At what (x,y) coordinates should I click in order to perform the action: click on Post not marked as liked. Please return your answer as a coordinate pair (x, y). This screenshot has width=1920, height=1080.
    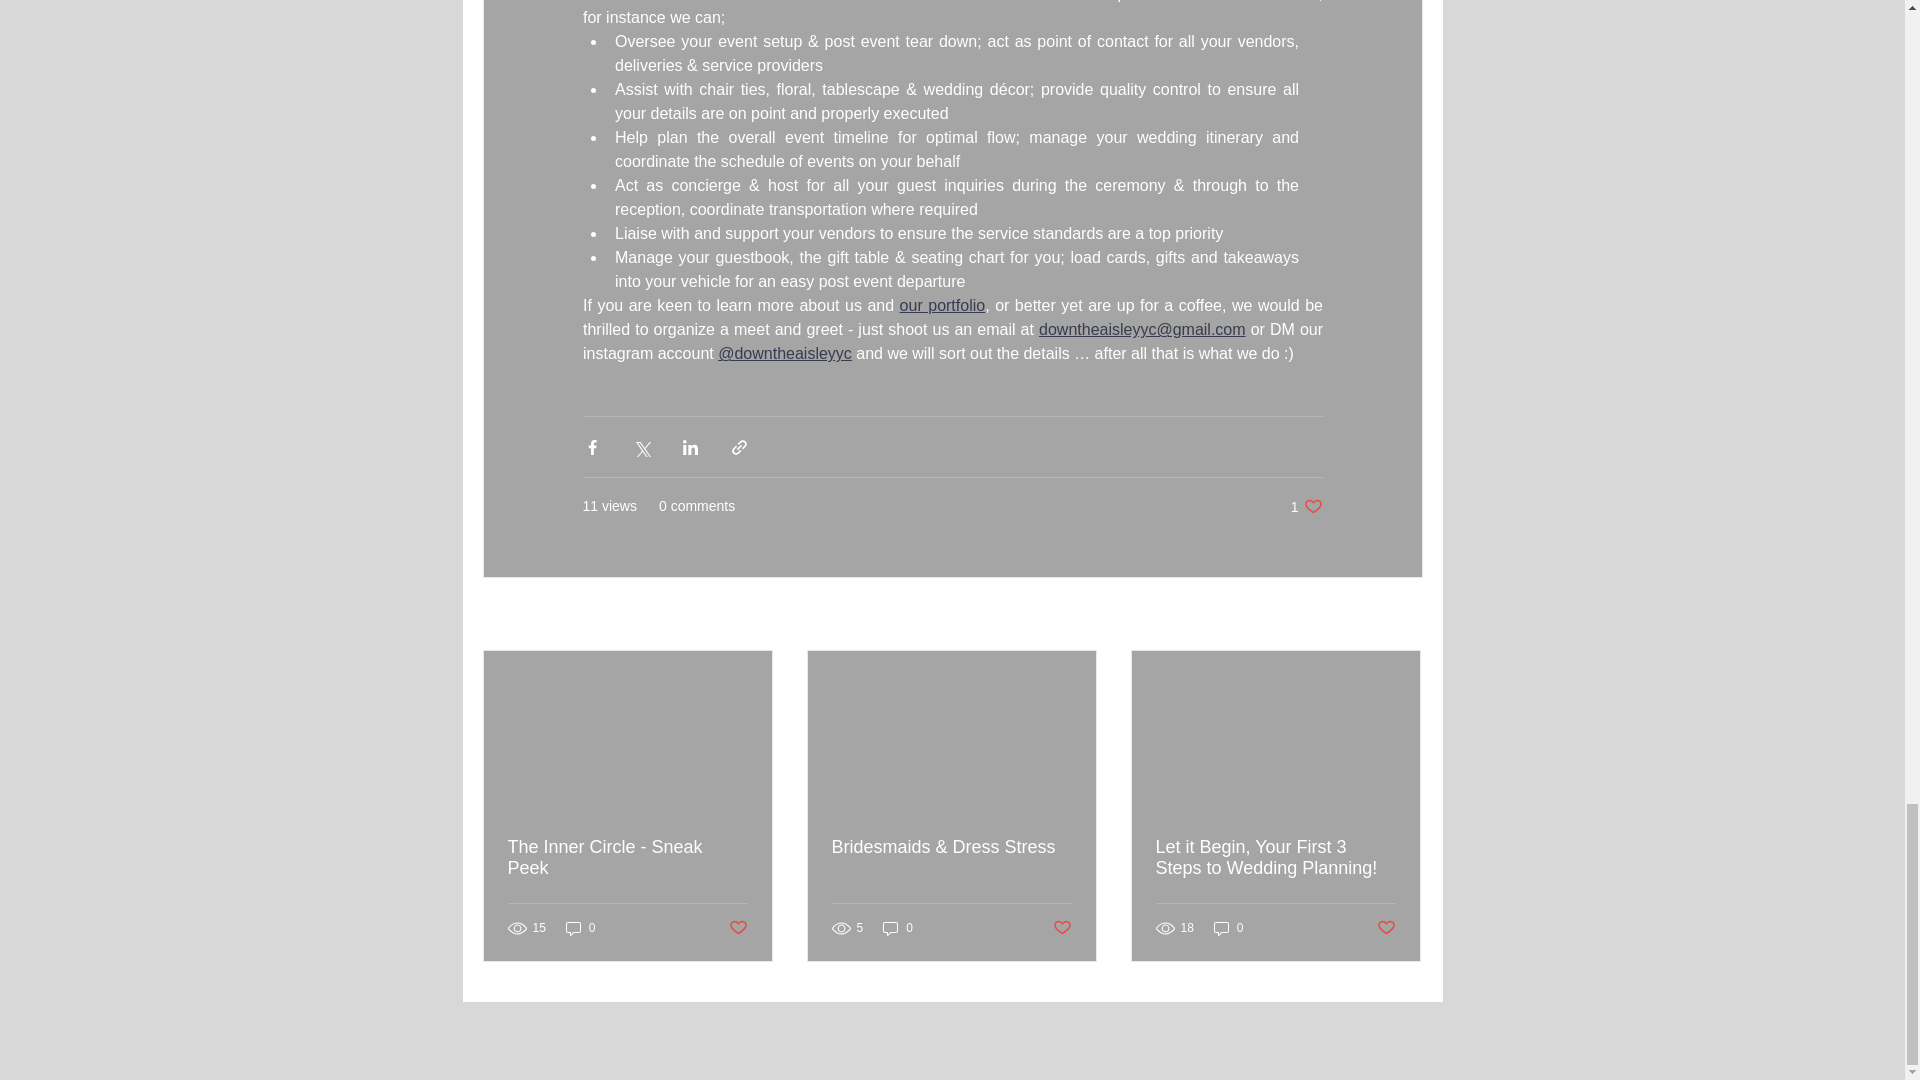
    Looking at the image, I should click on (1062, 928).